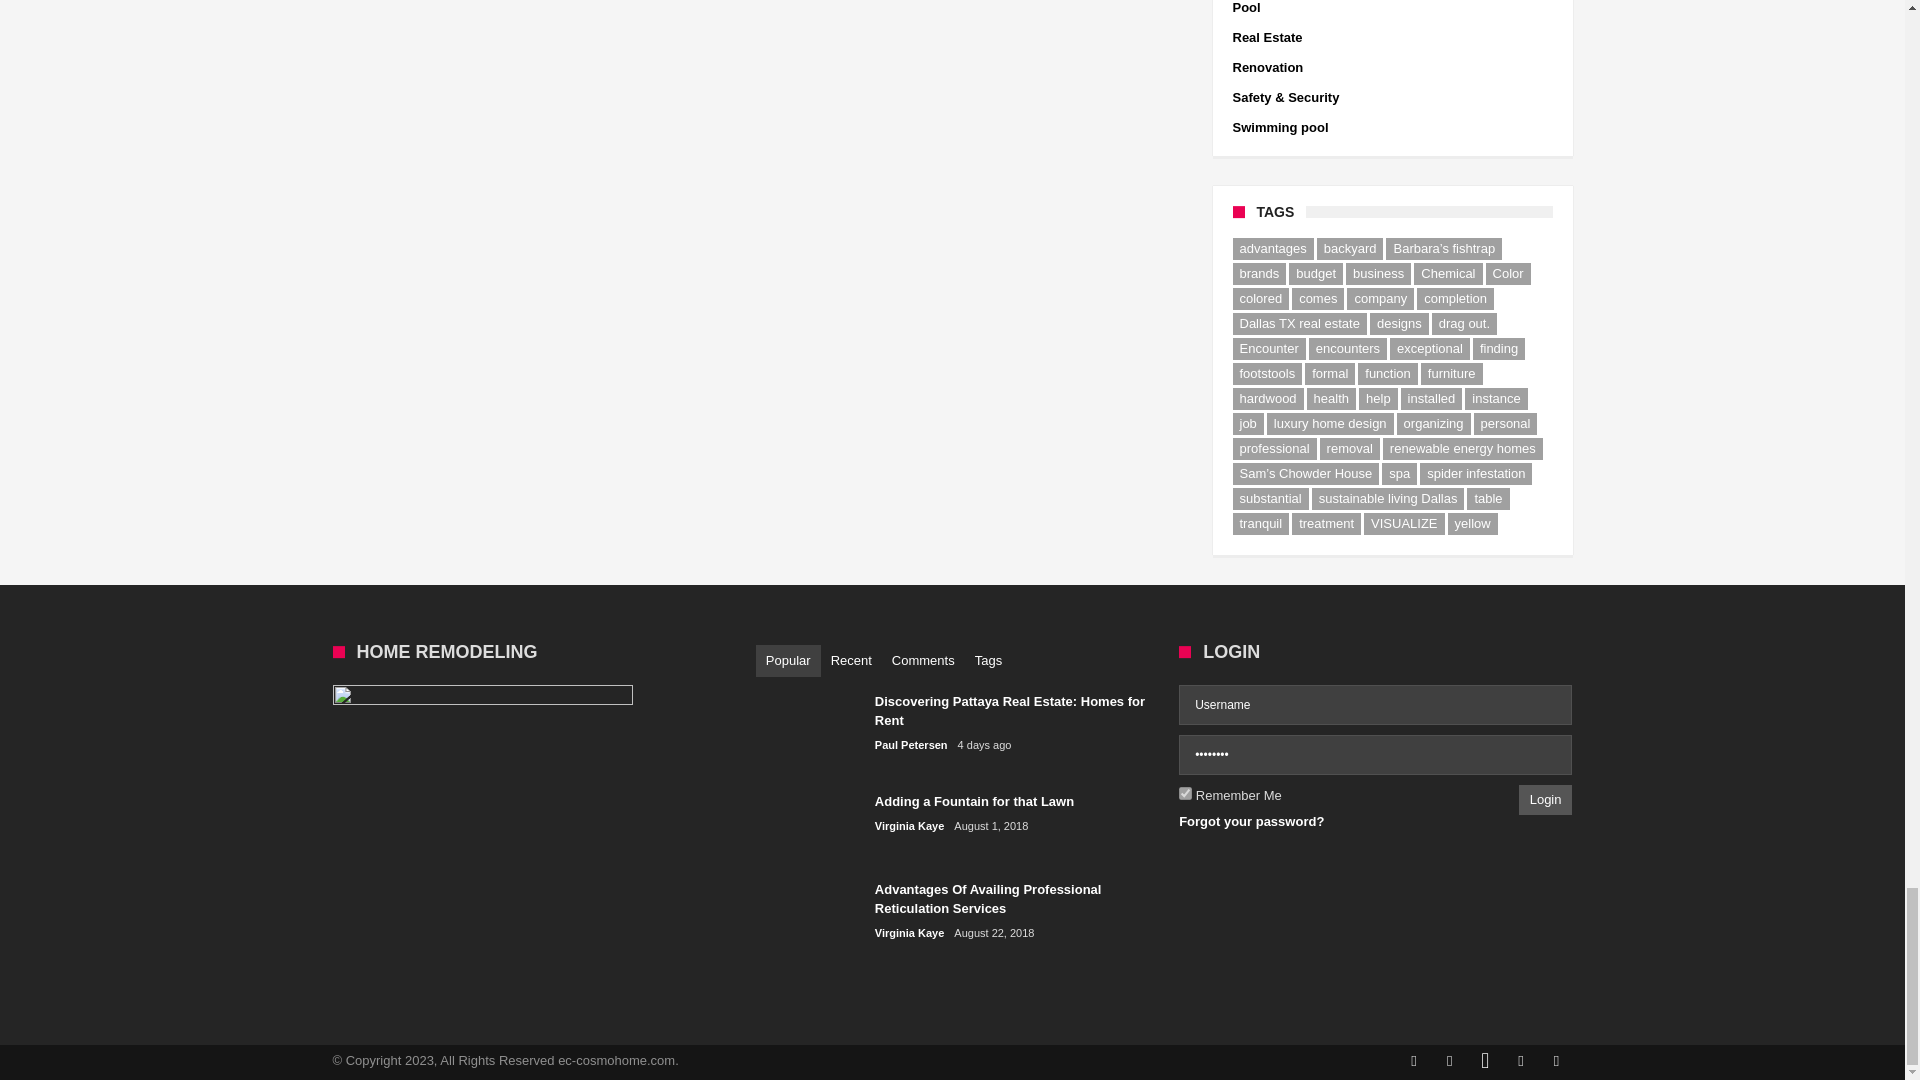  I want to click on Password, so click(1375, 755).